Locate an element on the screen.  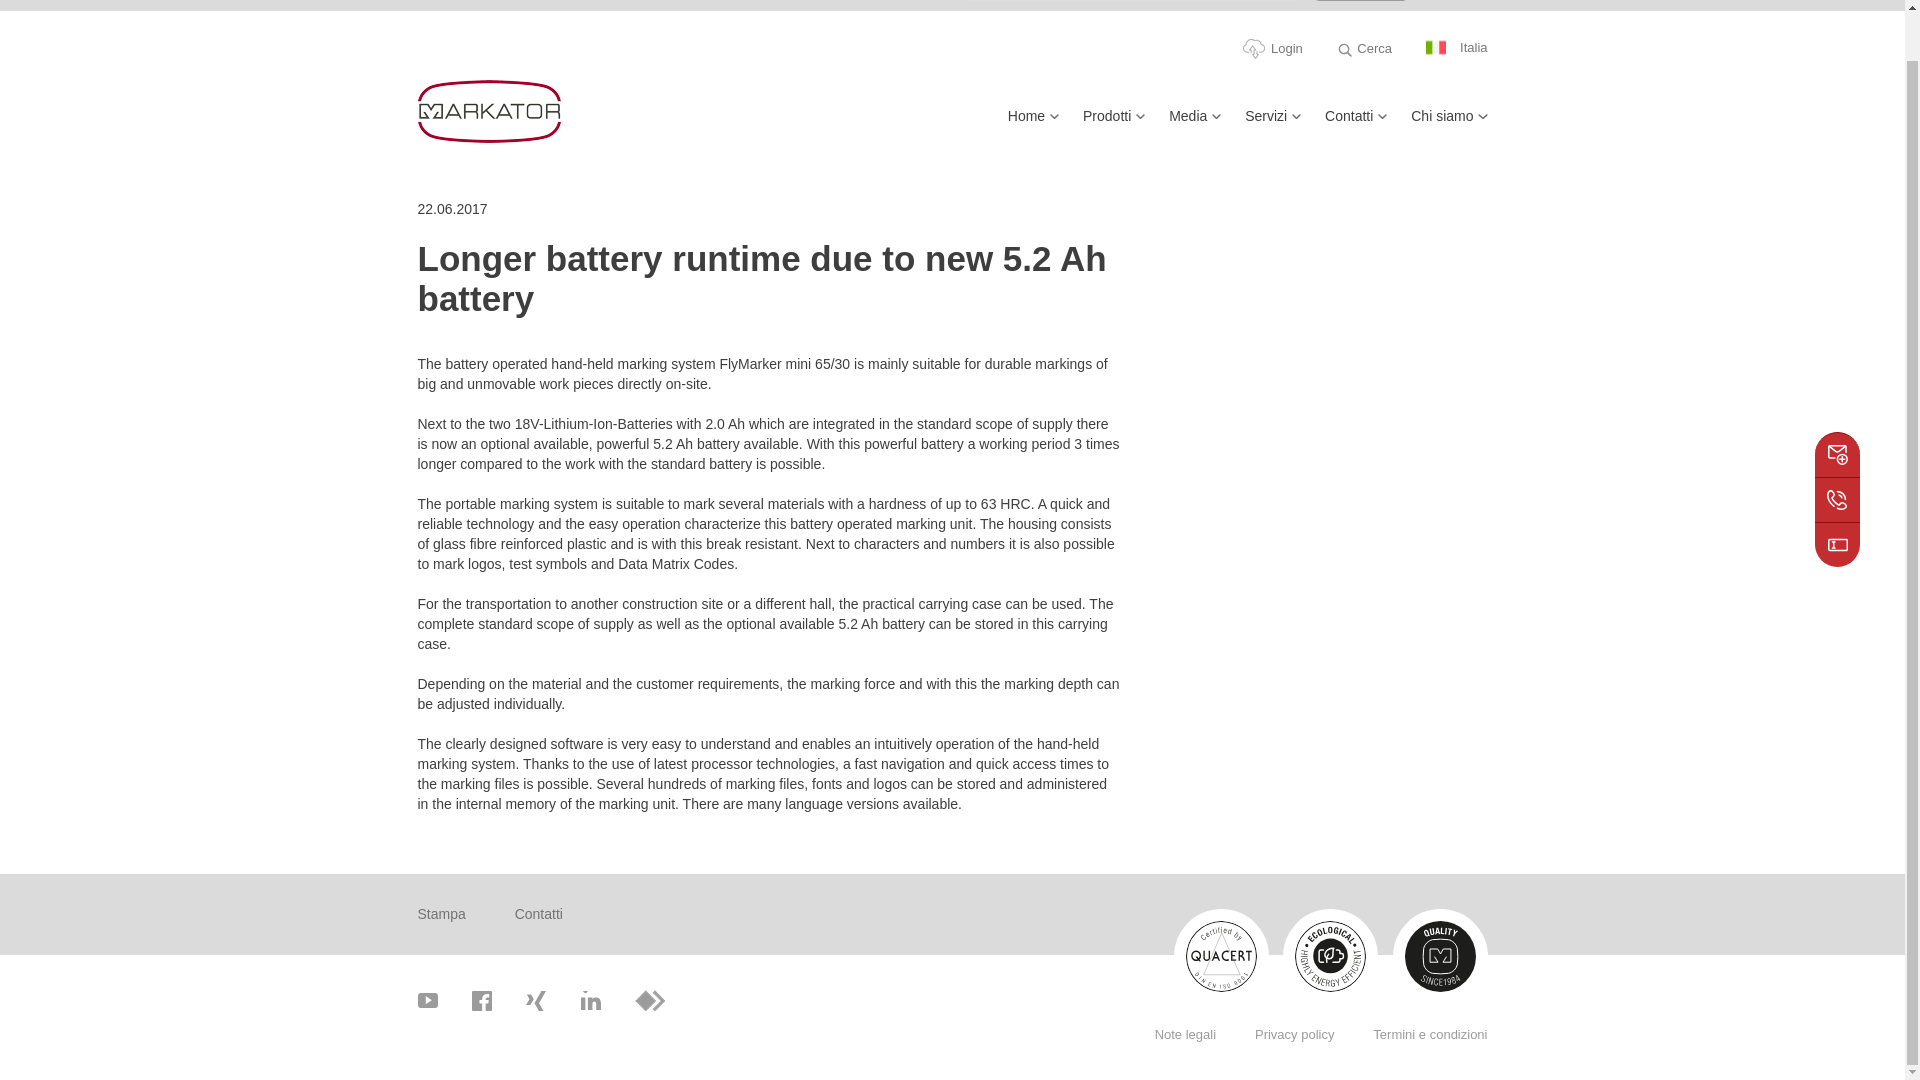
Media is located at coordinates (1195, 124).